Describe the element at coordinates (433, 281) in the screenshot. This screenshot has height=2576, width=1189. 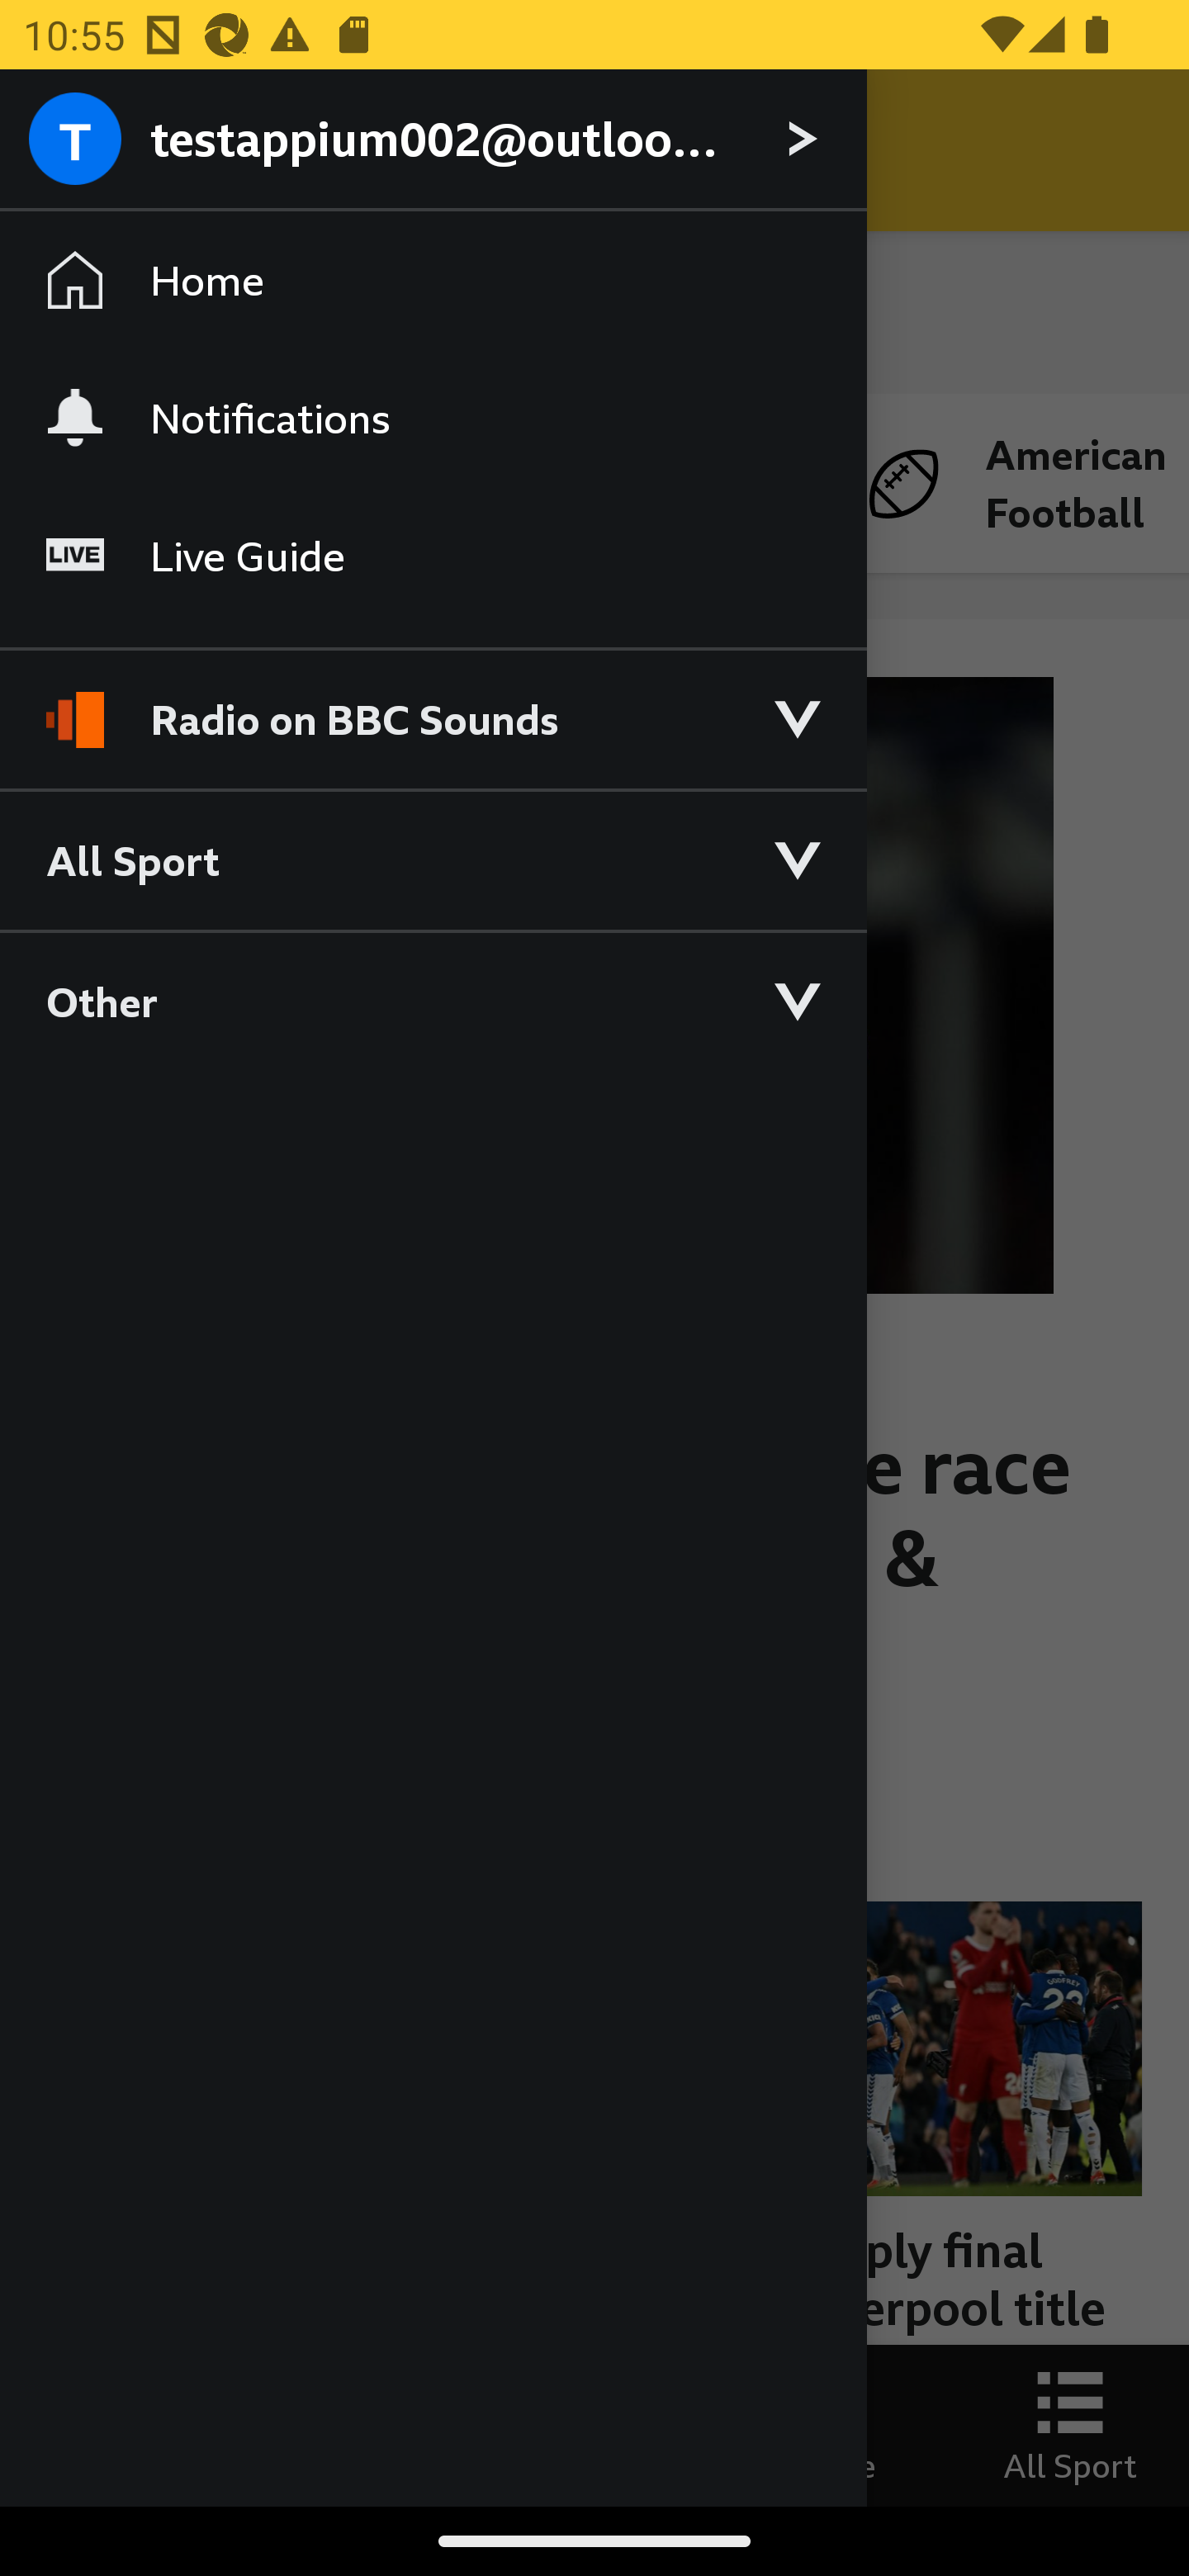
I see `Home` at that location.